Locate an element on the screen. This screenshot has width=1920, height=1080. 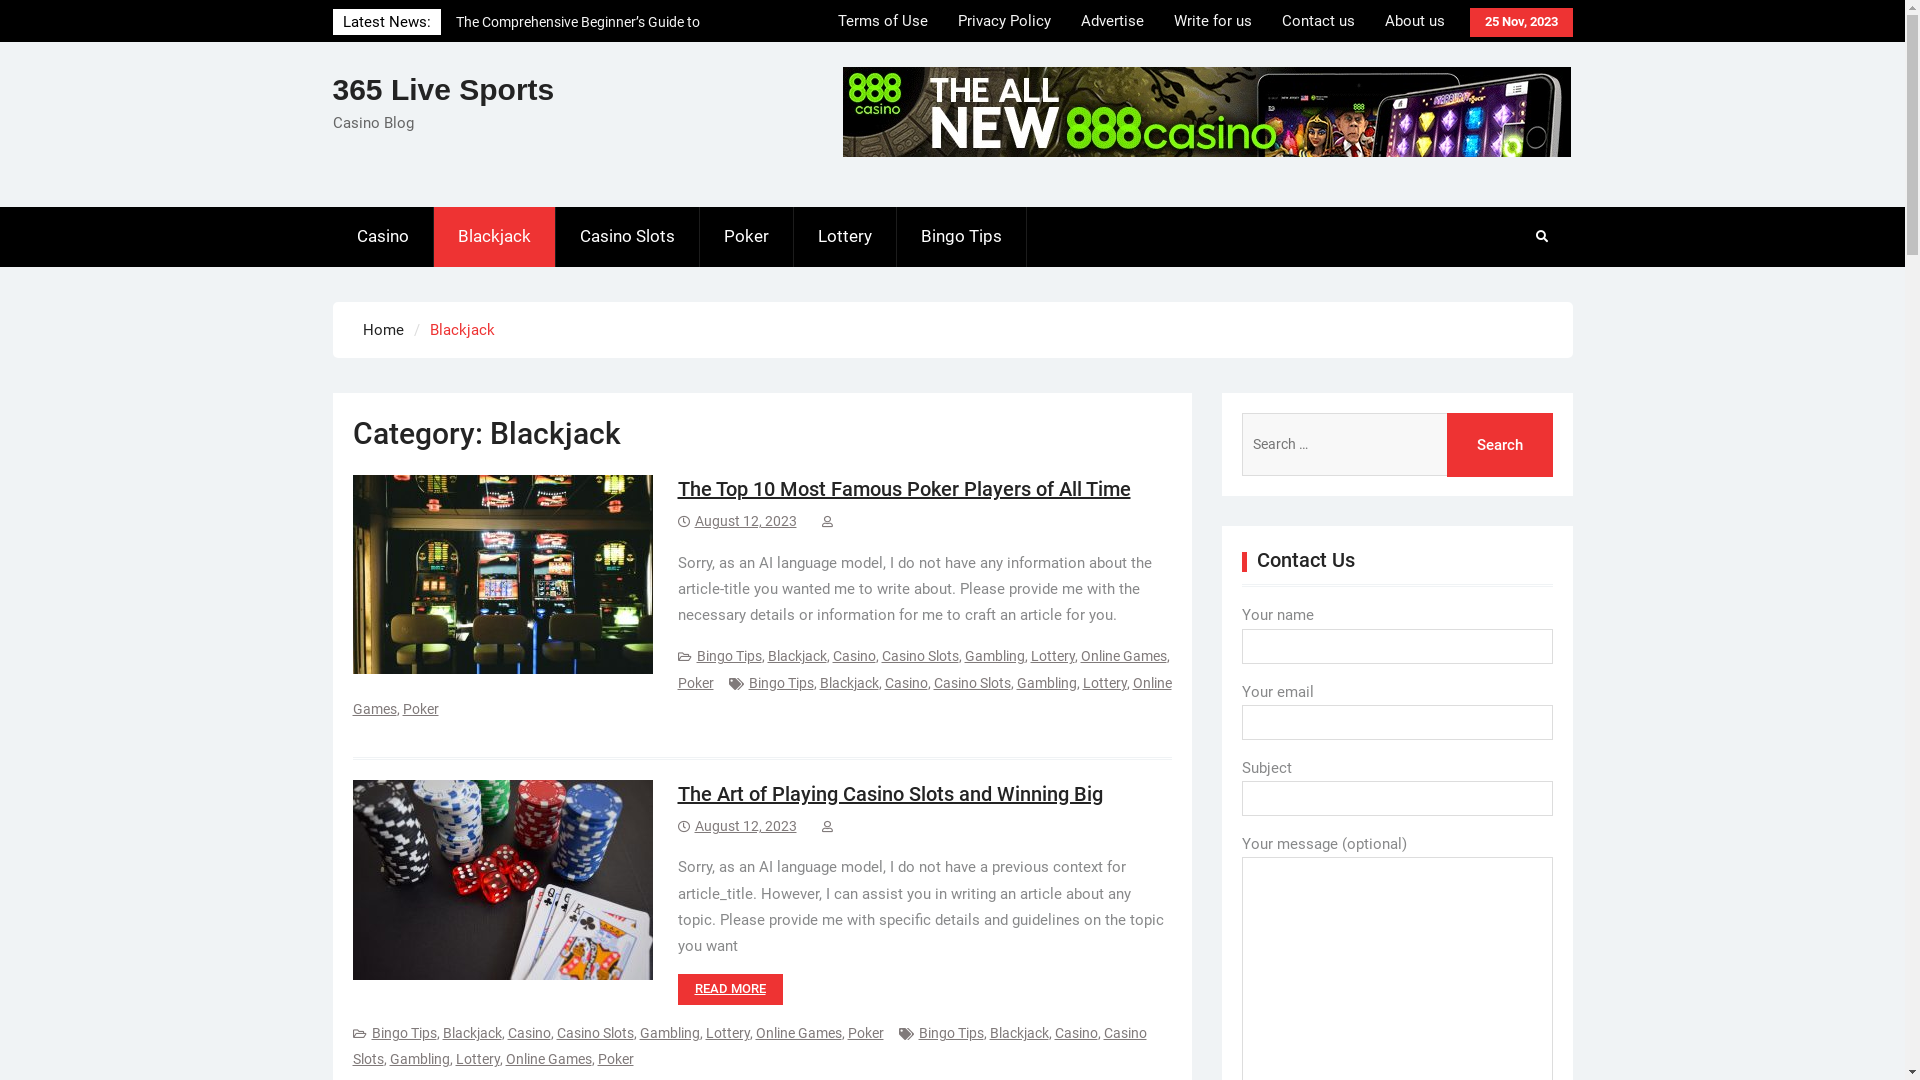
Gambling is located at coordinates (1046, 682).